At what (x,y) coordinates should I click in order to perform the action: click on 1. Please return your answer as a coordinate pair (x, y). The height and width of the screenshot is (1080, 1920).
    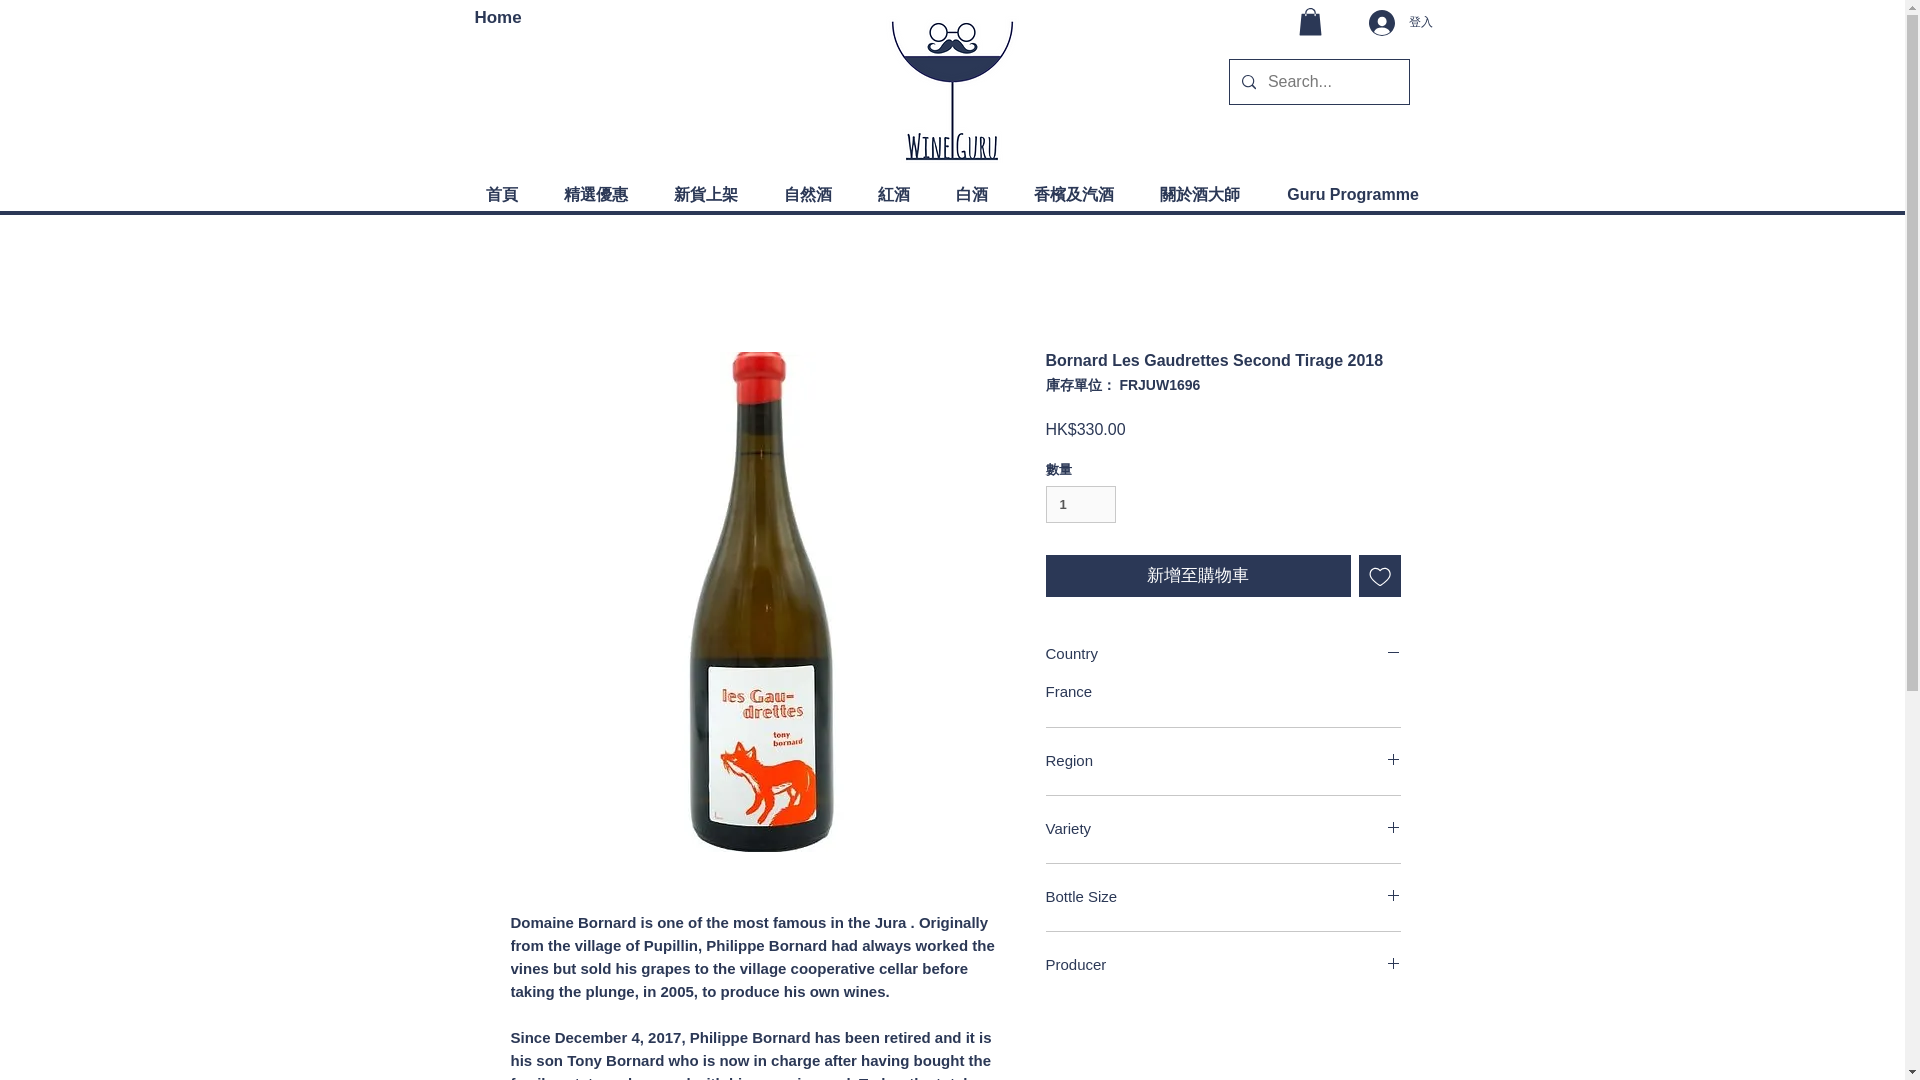
    Looking at the image, I should click on (1082, 504).